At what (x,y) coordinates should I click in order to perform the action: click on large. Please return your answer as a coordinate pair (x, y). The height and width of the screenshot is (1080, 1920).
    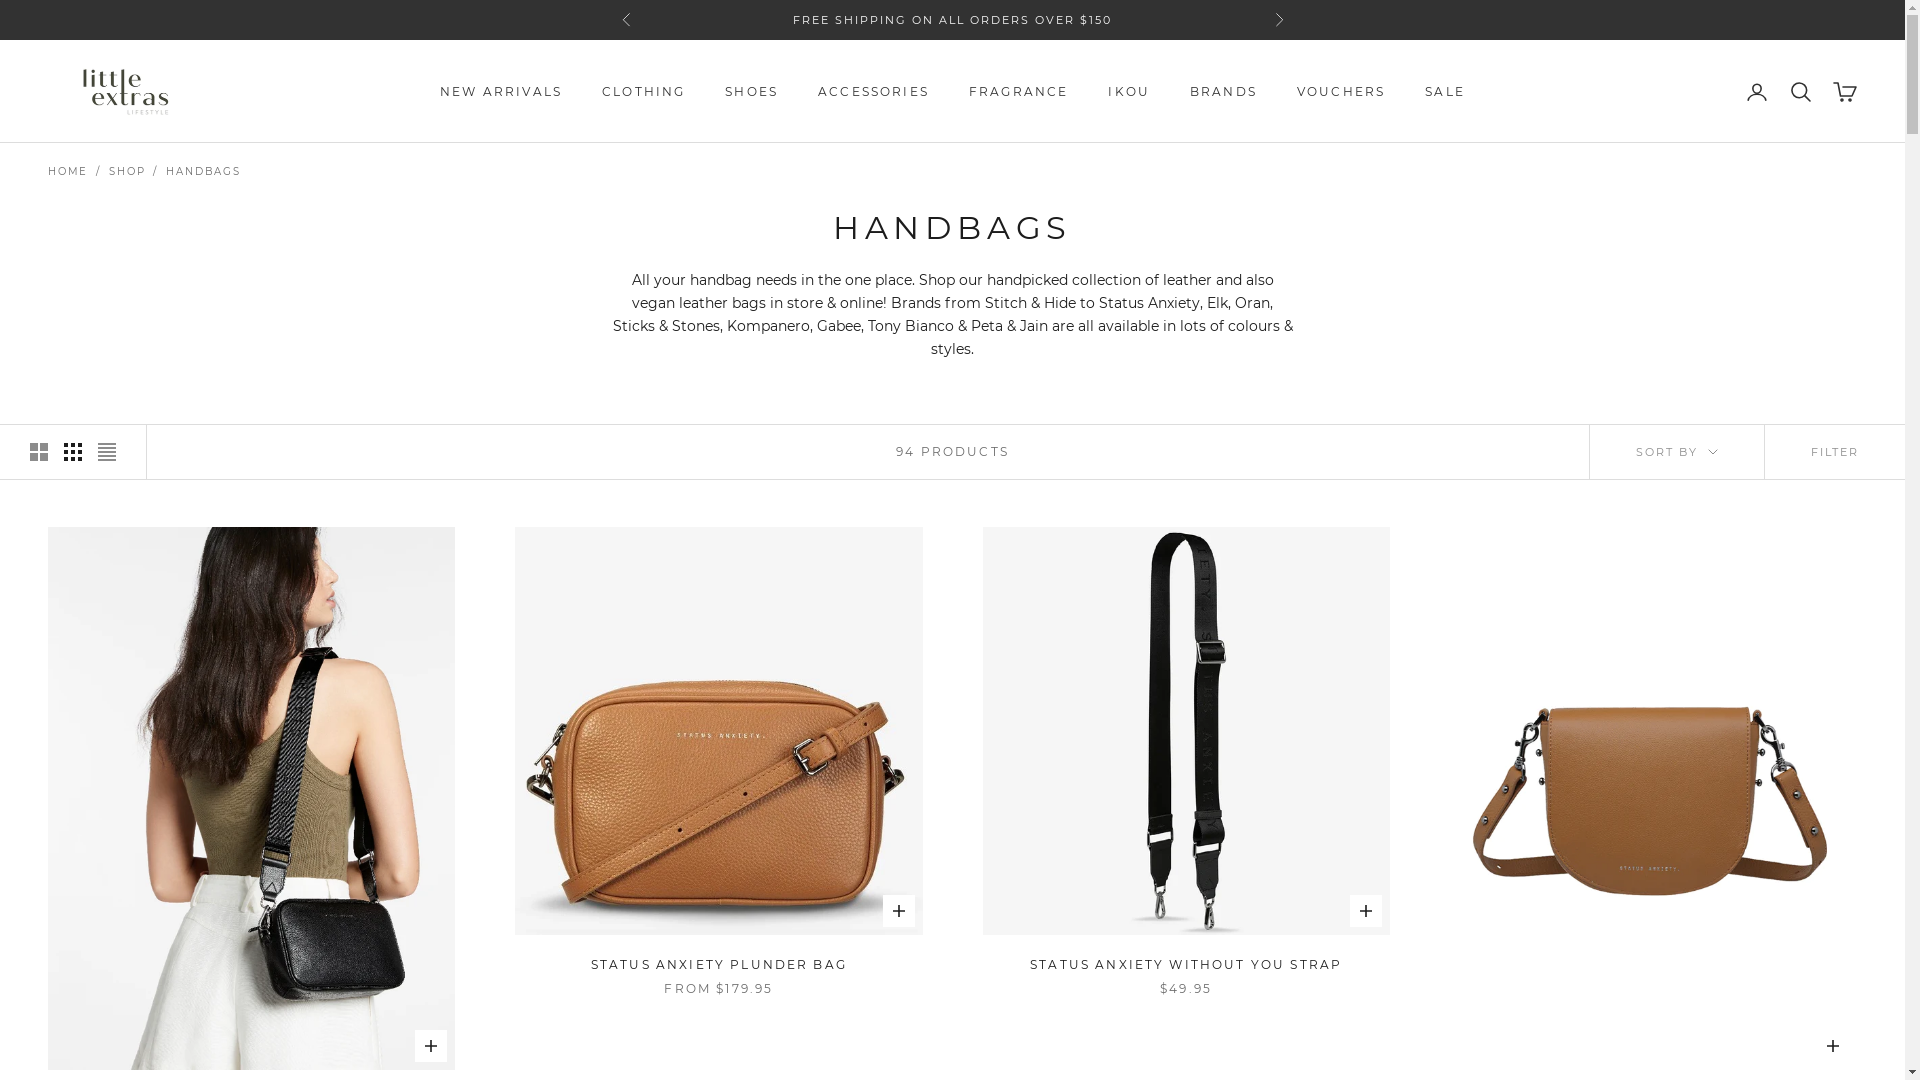
    Looking at the image, I should click on (39, 452).